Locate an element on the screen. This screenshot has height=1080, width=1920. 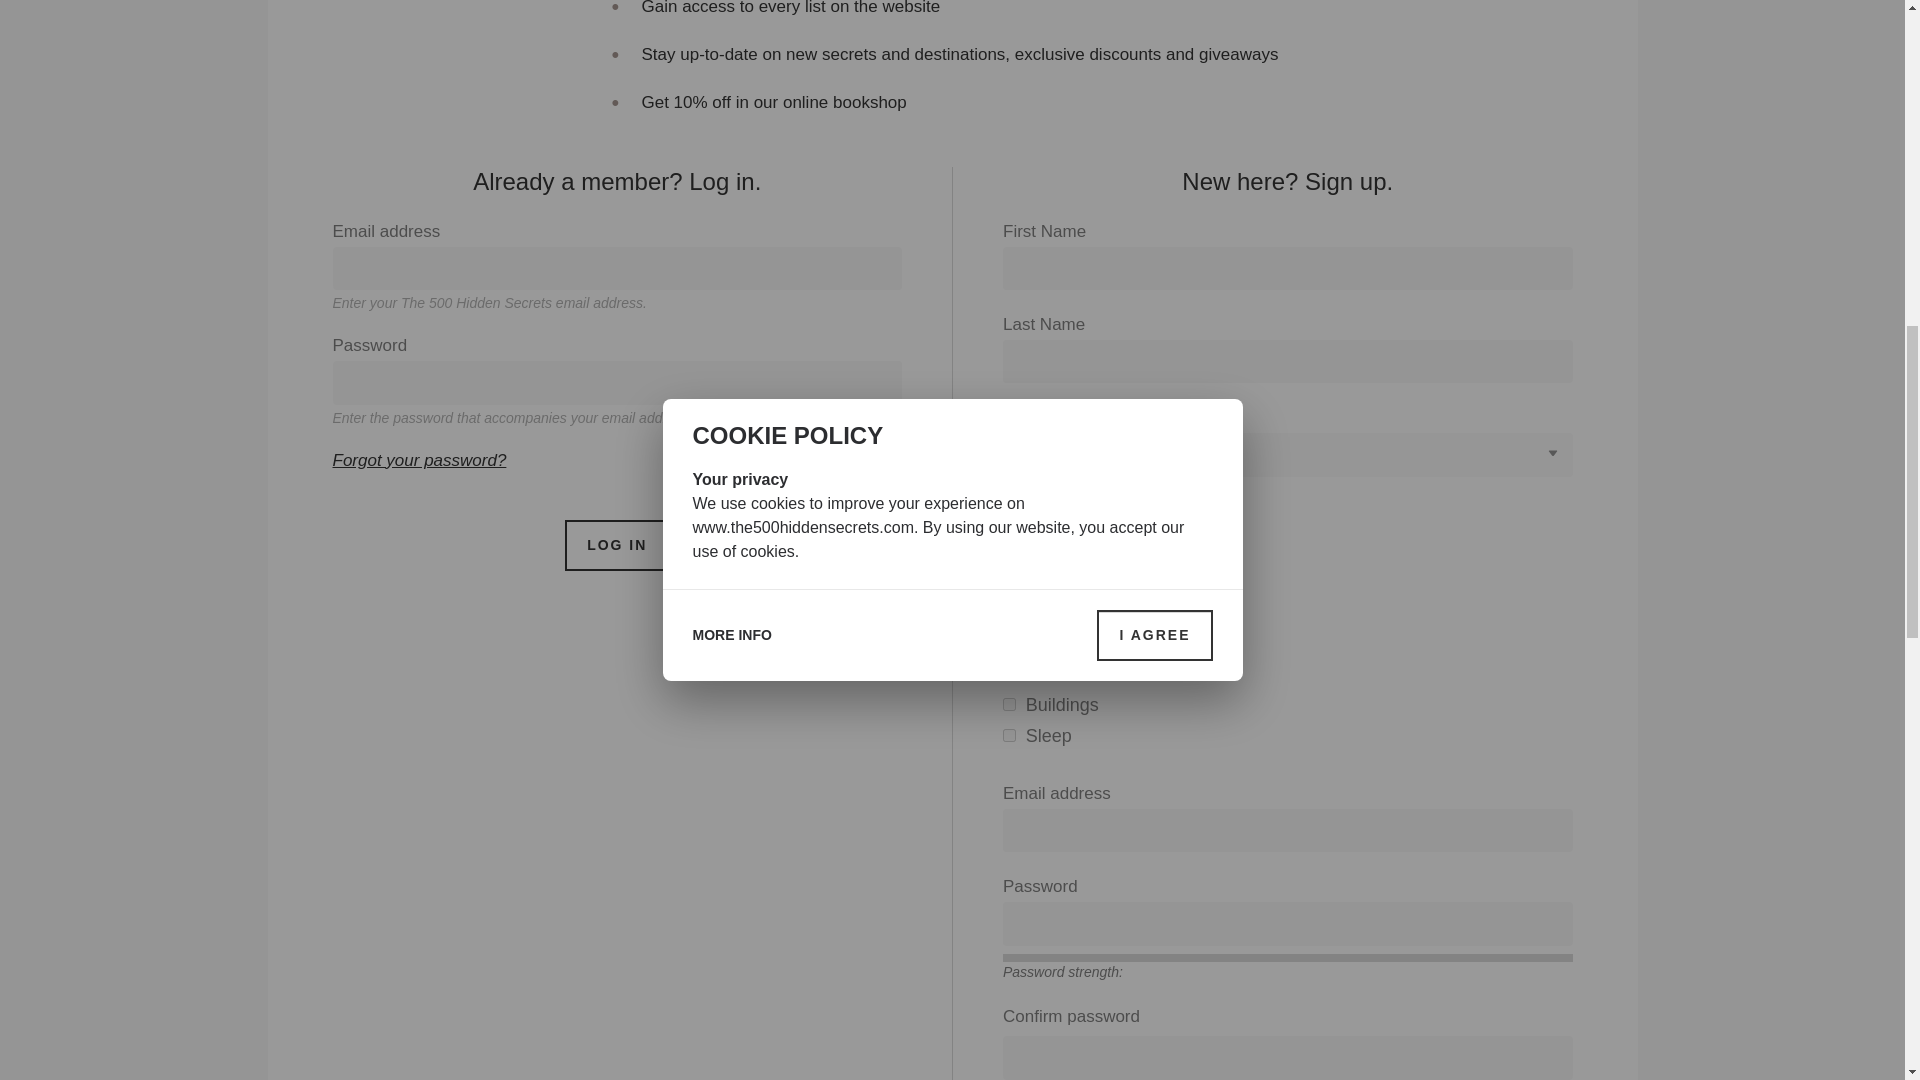
7 is located at coordinates (1008, 580).